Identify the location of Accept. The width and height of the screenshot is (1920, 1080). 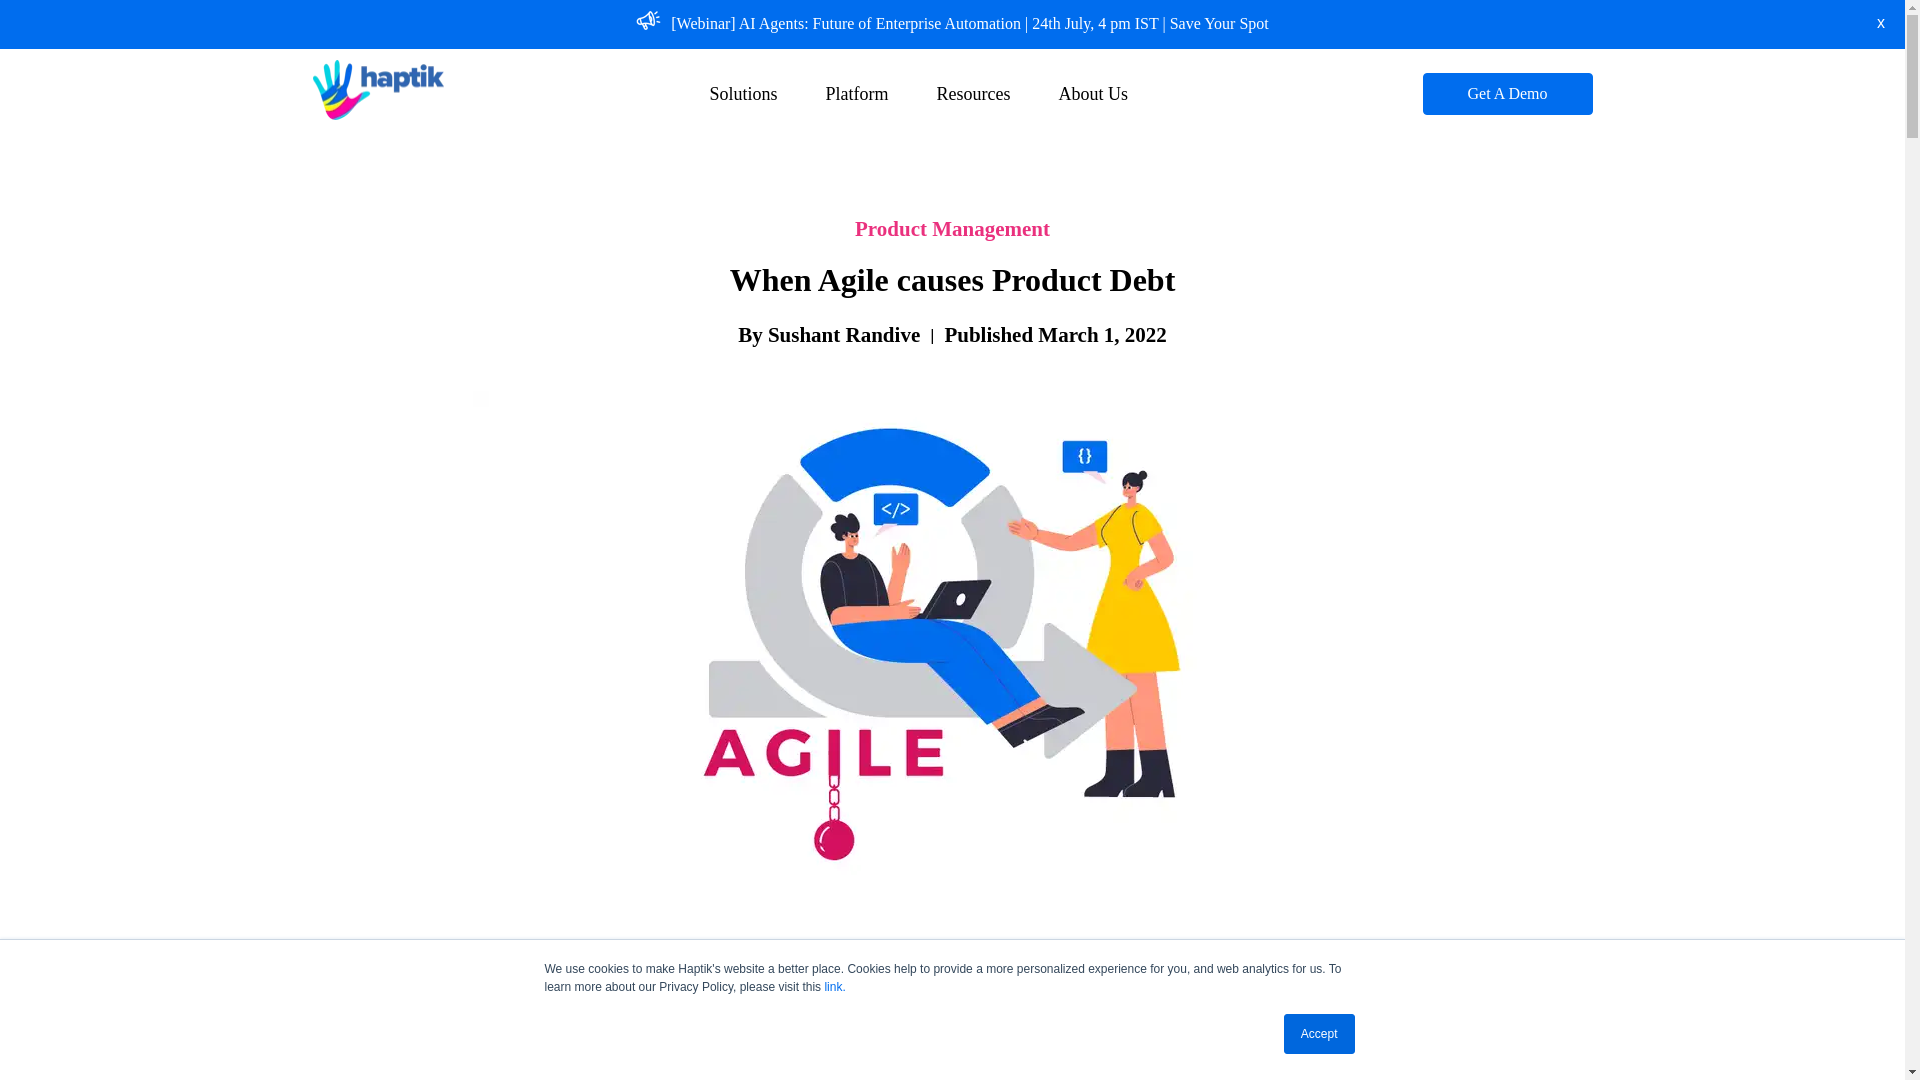
(1320, 1034).